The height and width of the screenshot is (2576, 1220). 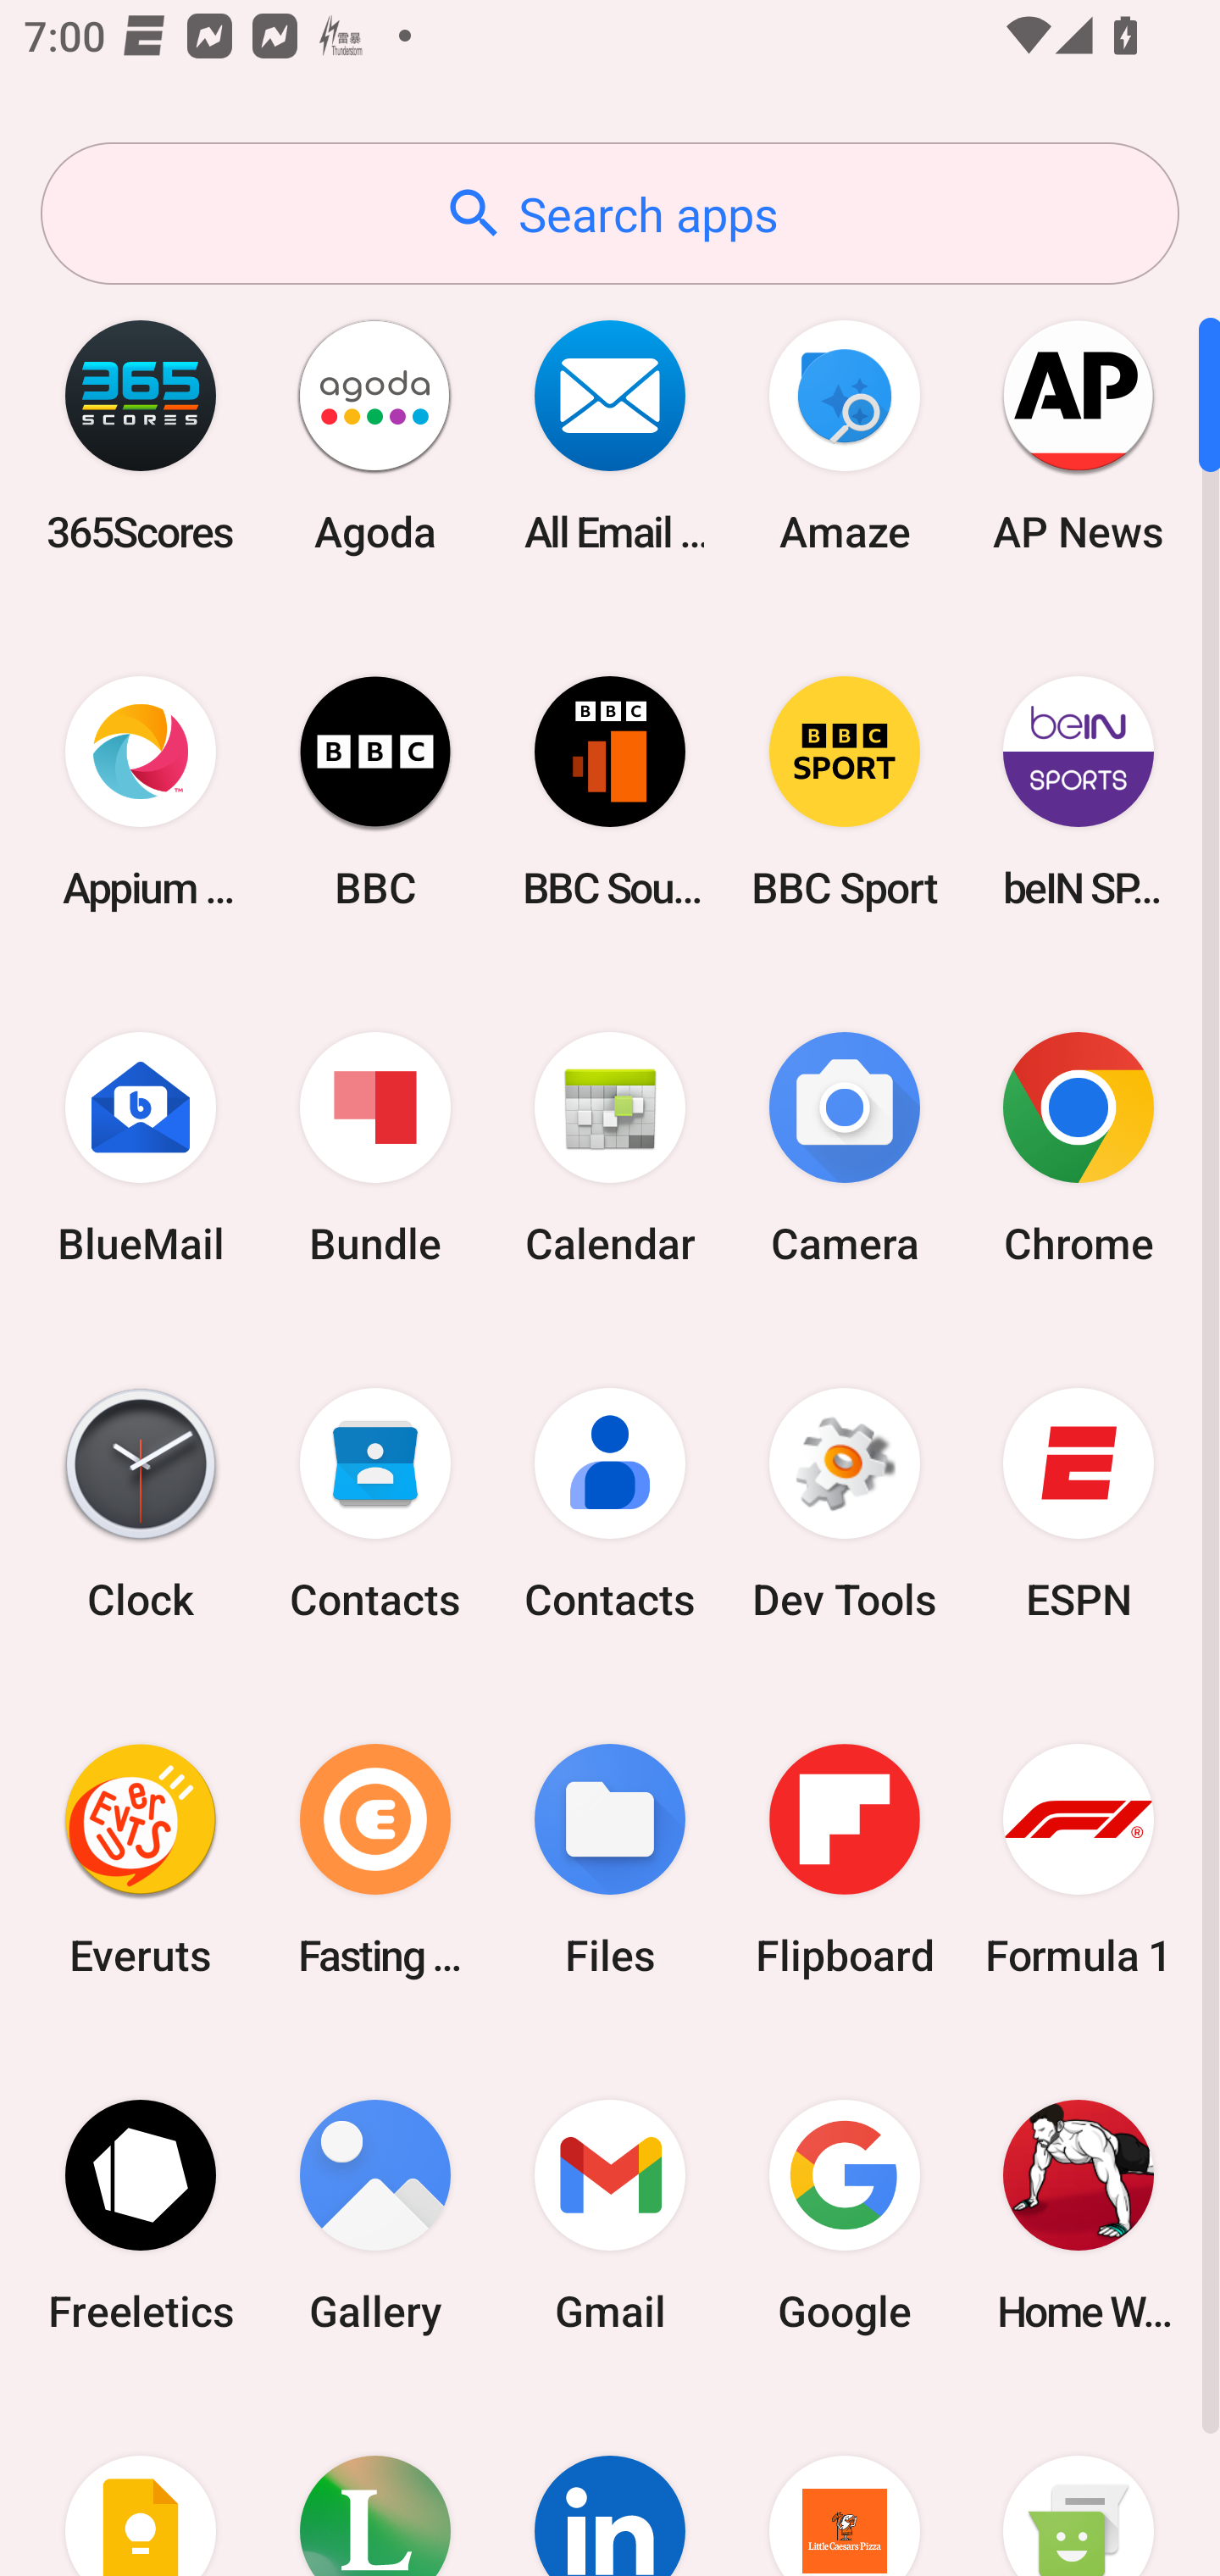 What do you see at coordinates (375, 791) in the screenshot?
I see `BBC` at bounding box center [375, 791].